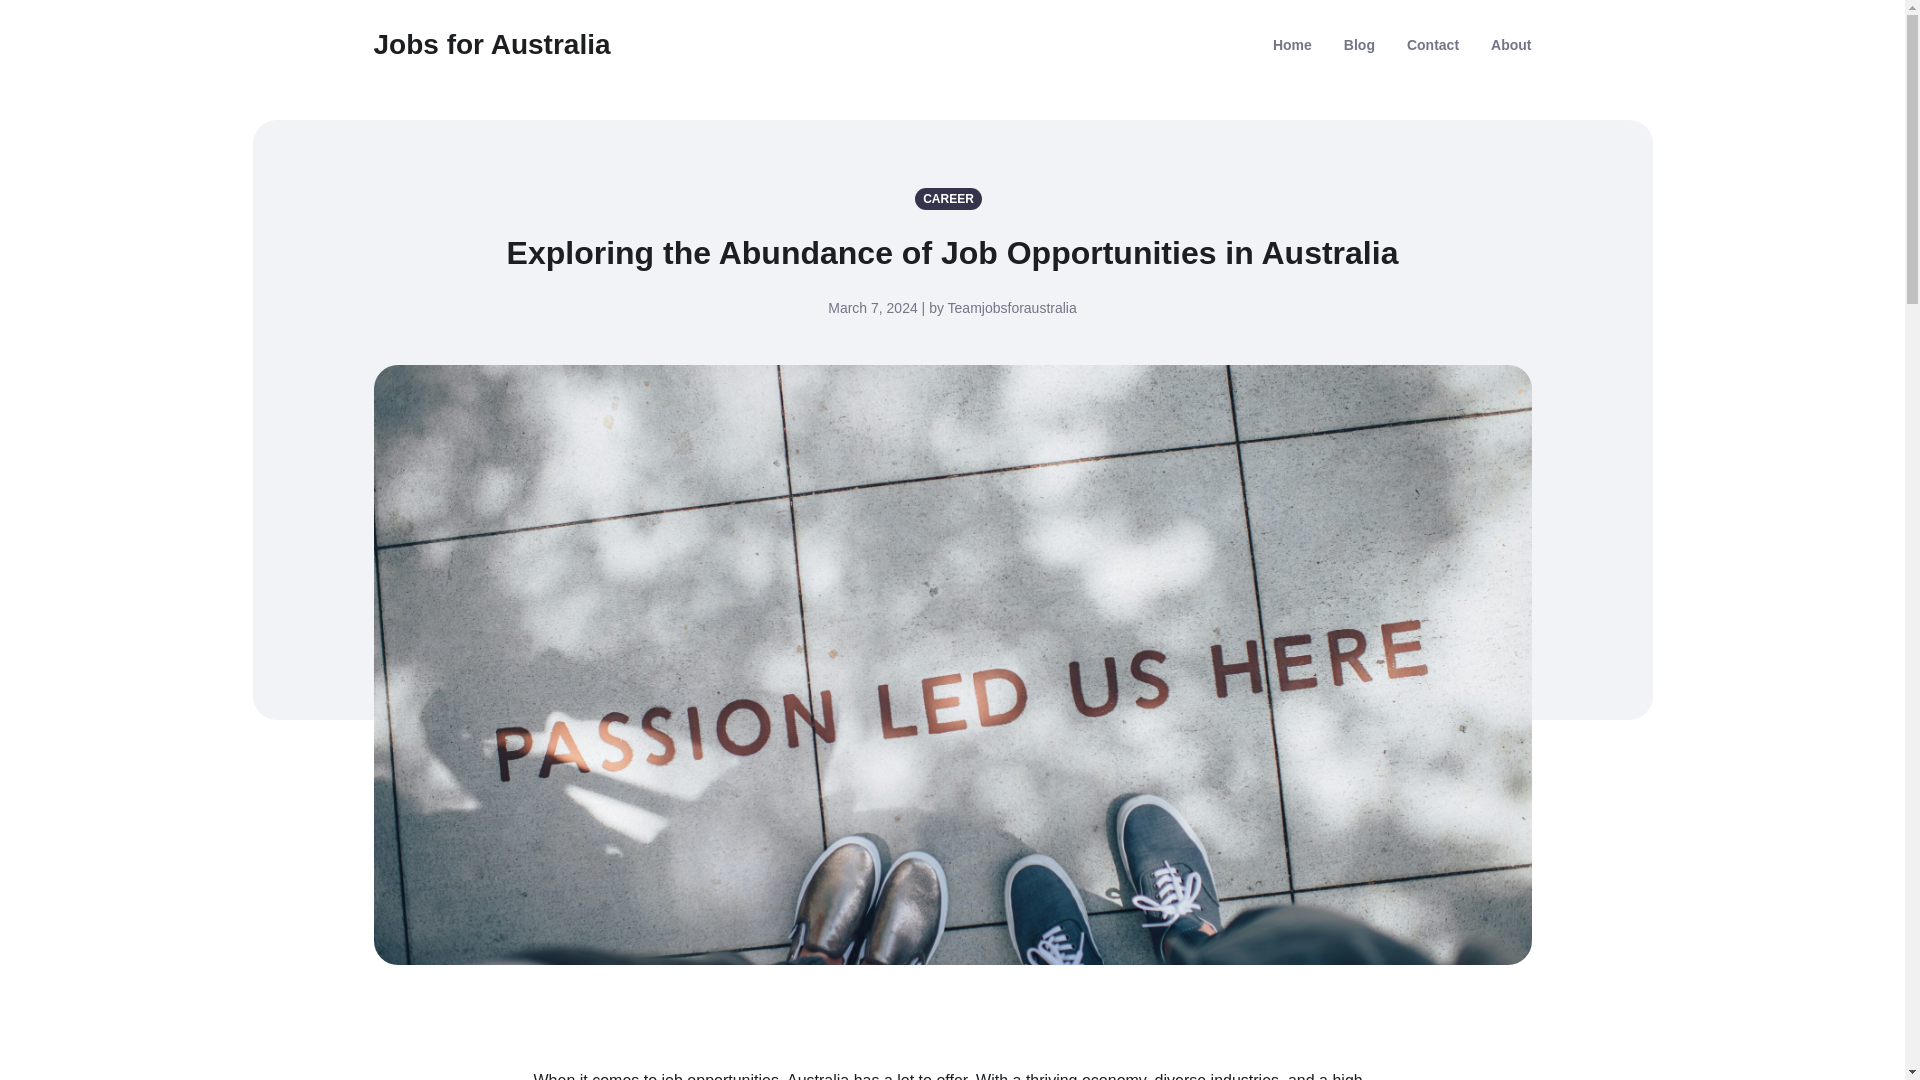 The image size is (1920, 1080). Describe the element at coordinates (1433, 44) in the screenshot. I see `Contact` at that location.